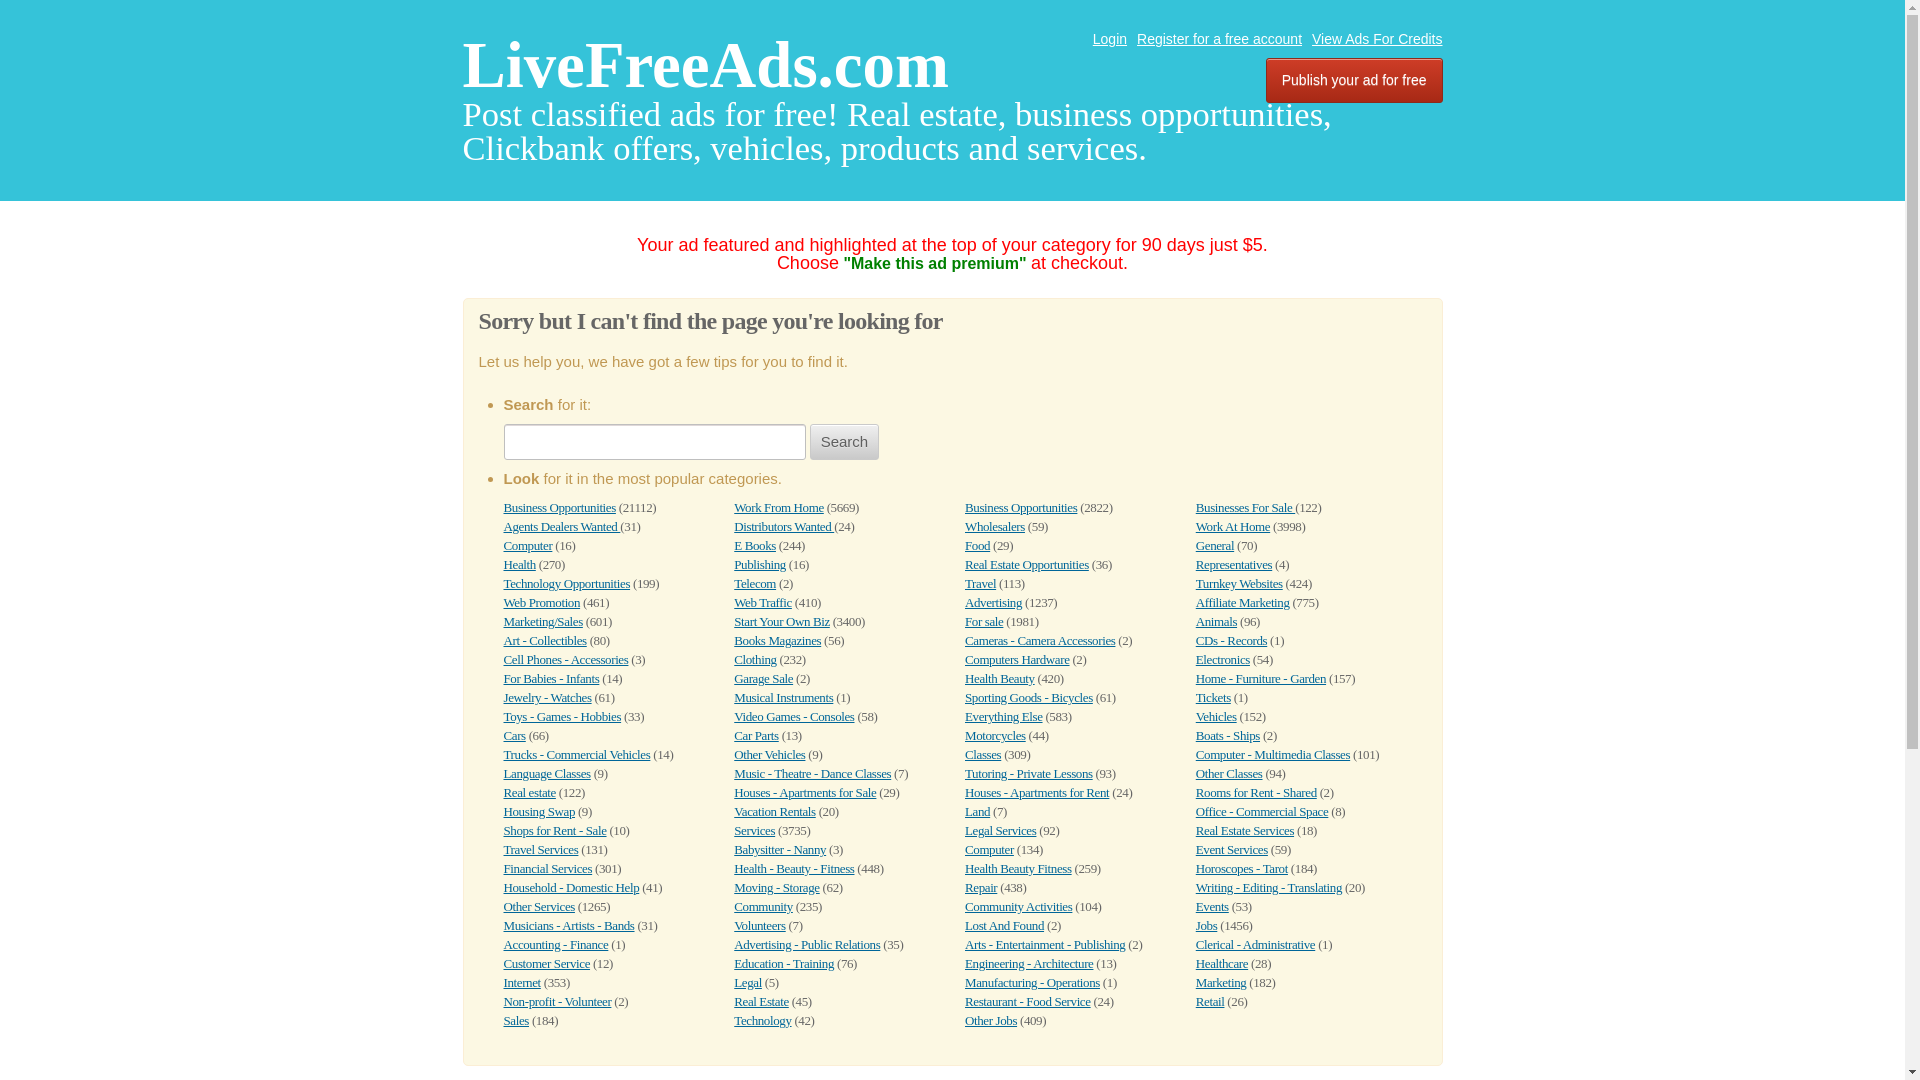 The width and height of the screenshot is (1920, 1080). What do you see at coordinates (567, 582) in the screenshot?
I see `Technology Opportunities` at bounding box center [567, 582].